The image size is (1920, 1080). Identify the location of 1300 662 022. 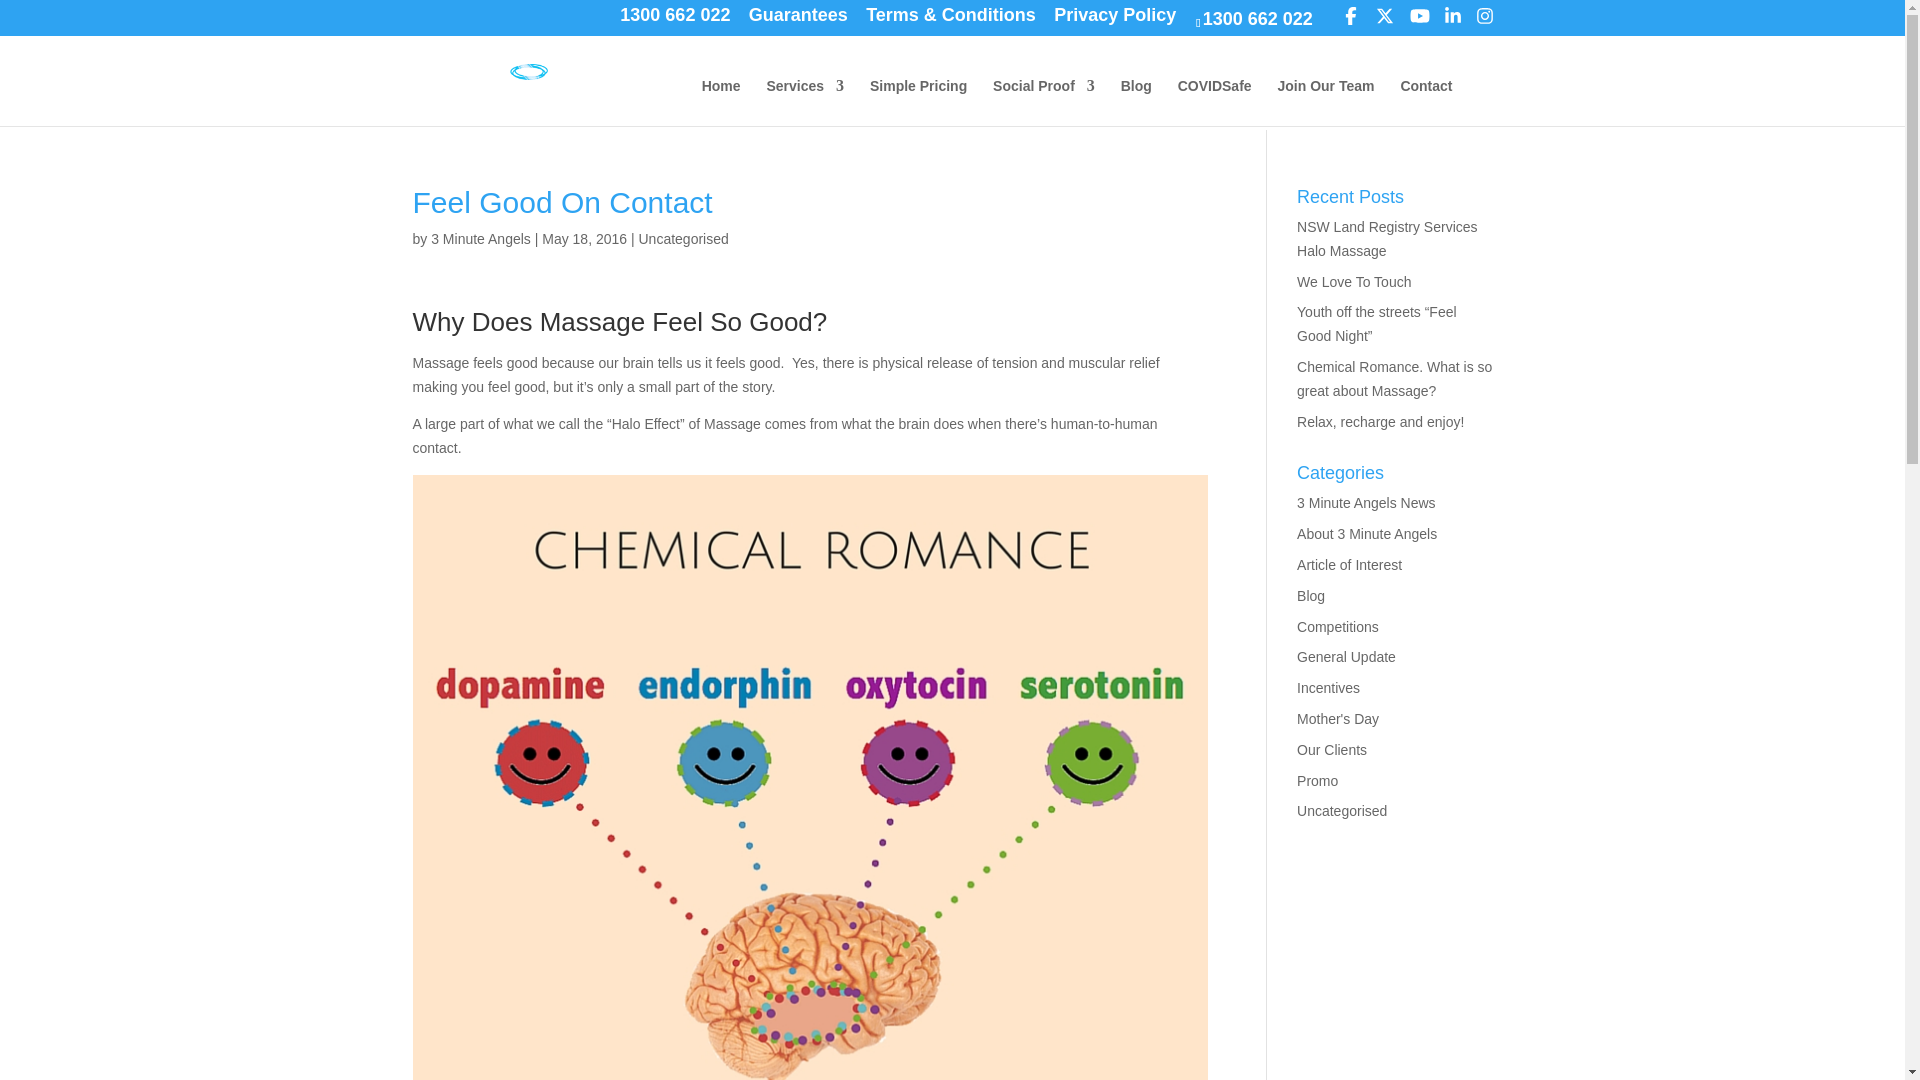
(674, 21).